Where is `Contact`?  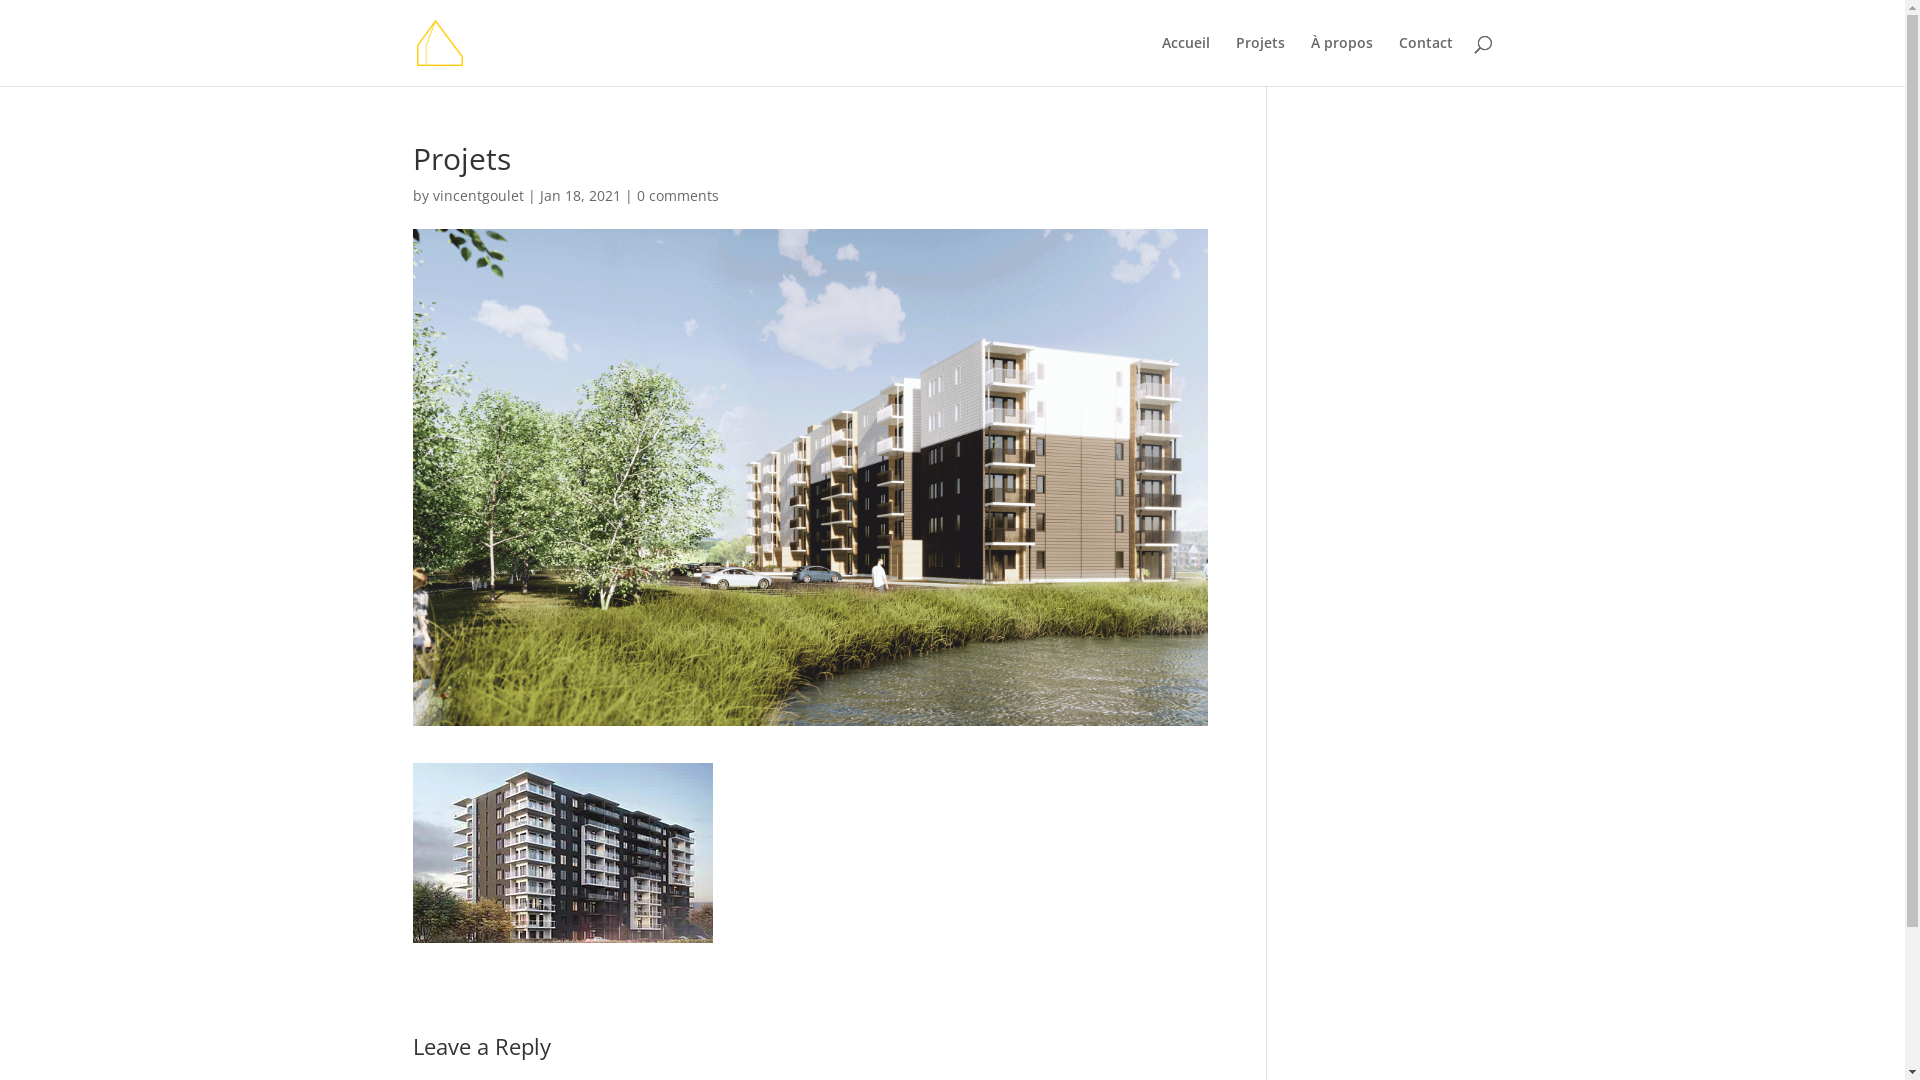
Contact is located at coordinates (1425, 61).